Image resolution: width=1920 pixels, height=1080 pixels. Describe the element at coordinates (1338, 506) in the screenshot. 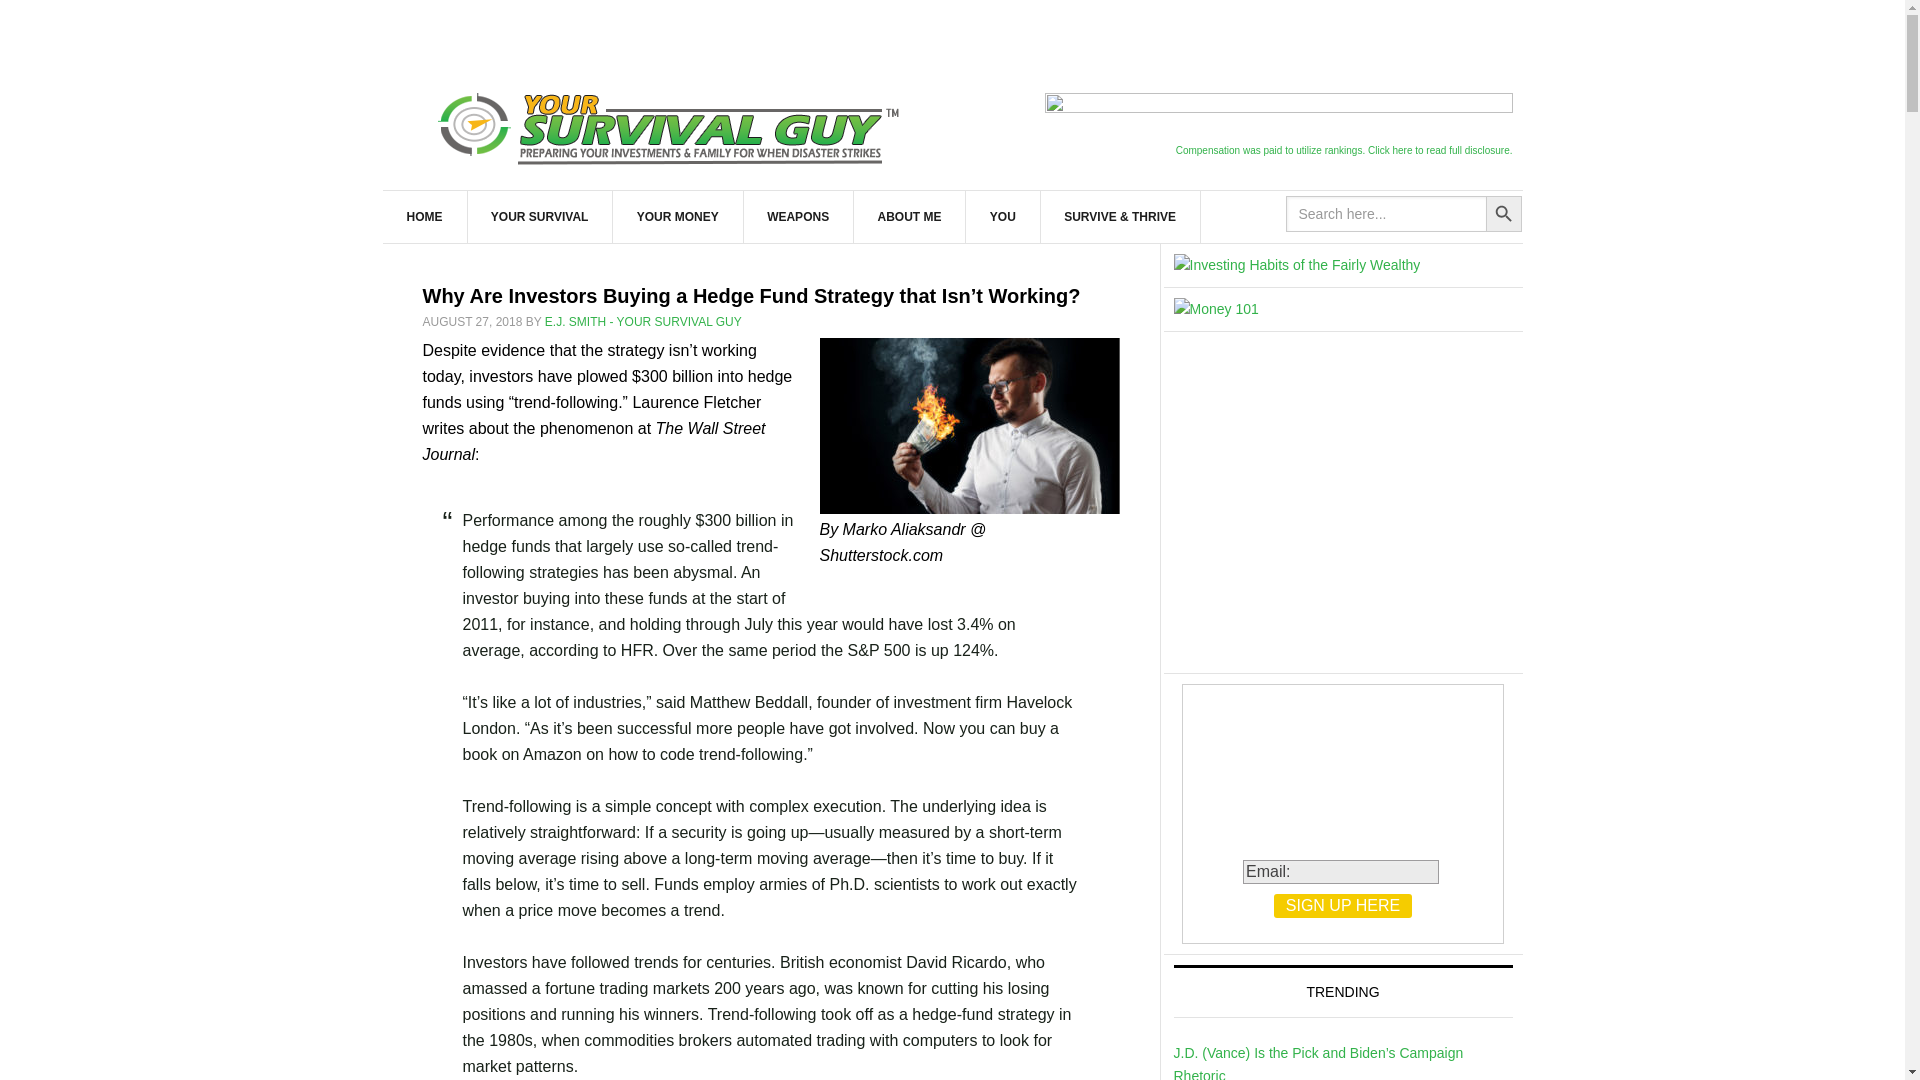

I see `Top 10 Investing Mistakes to Avoid` at that location.